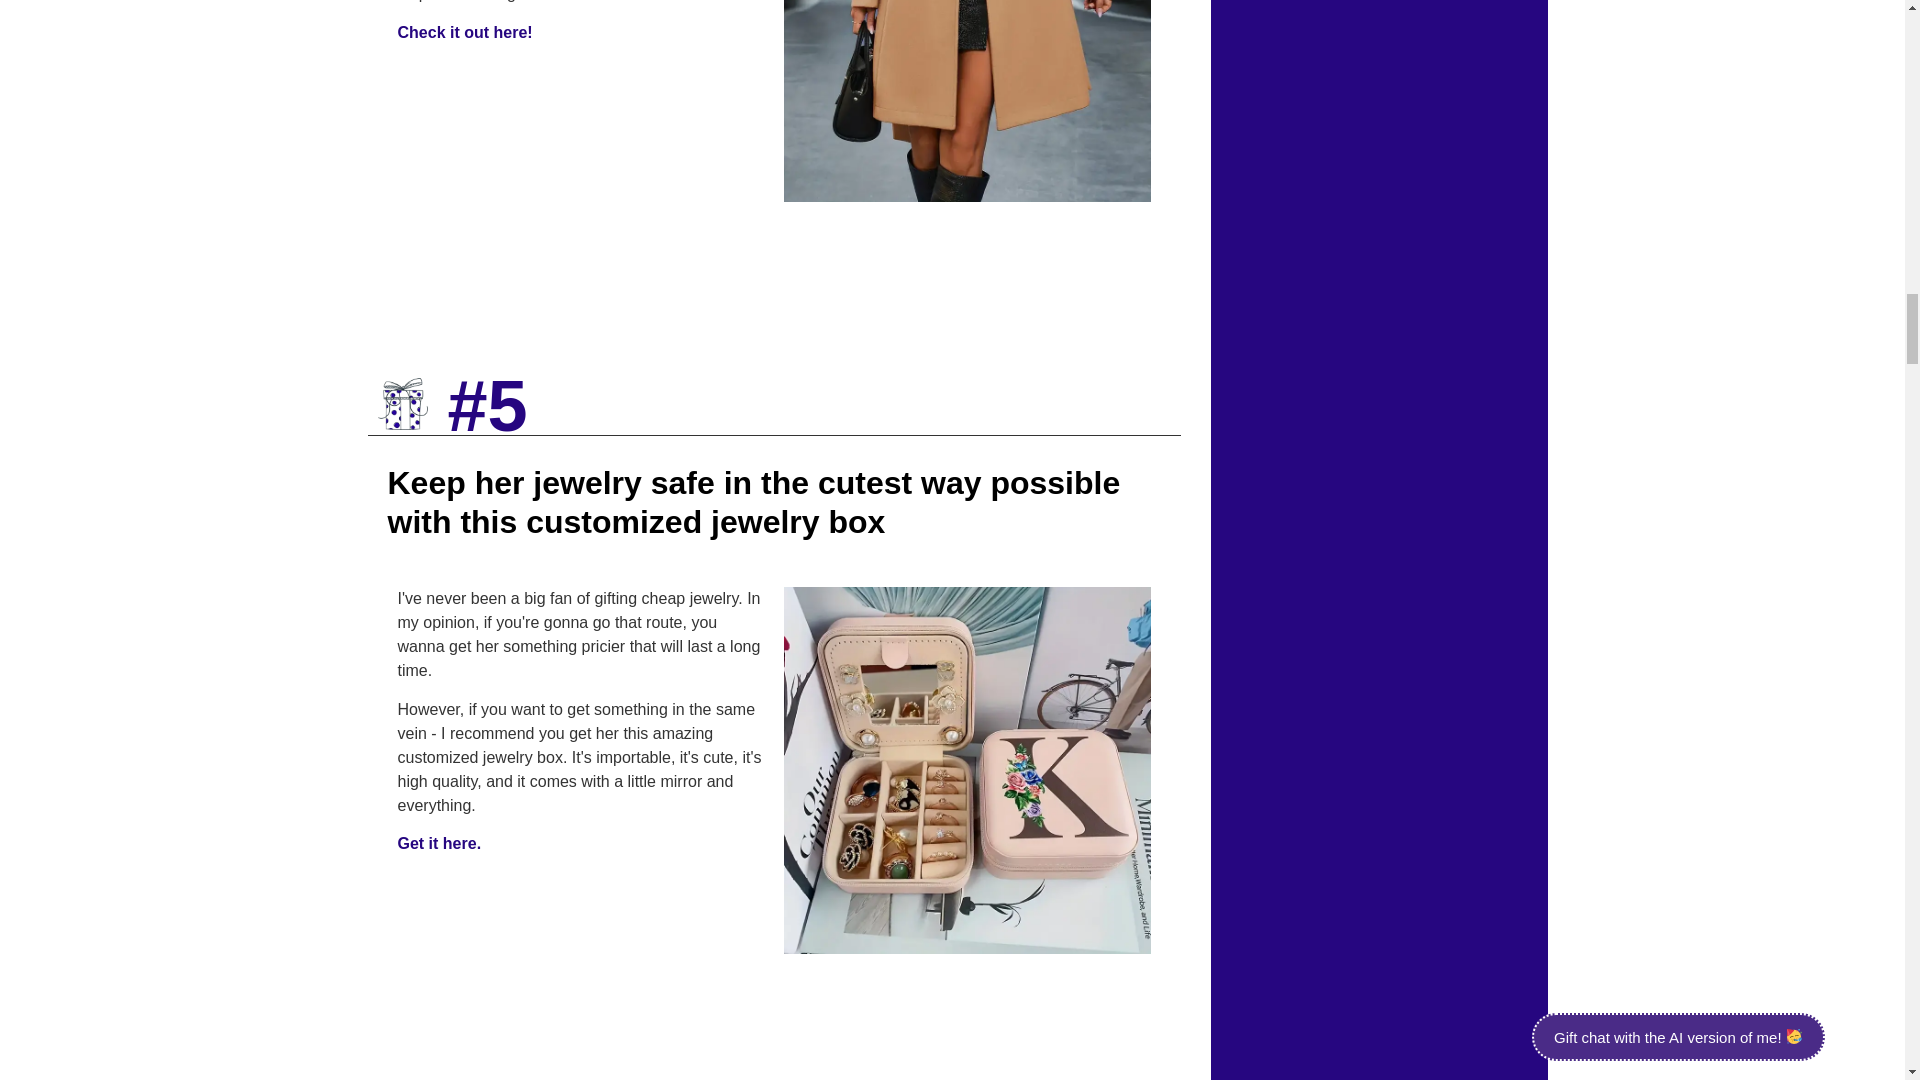 The image size is (1920, 1080). I want to click on Check it out here!, so click(465, 32).